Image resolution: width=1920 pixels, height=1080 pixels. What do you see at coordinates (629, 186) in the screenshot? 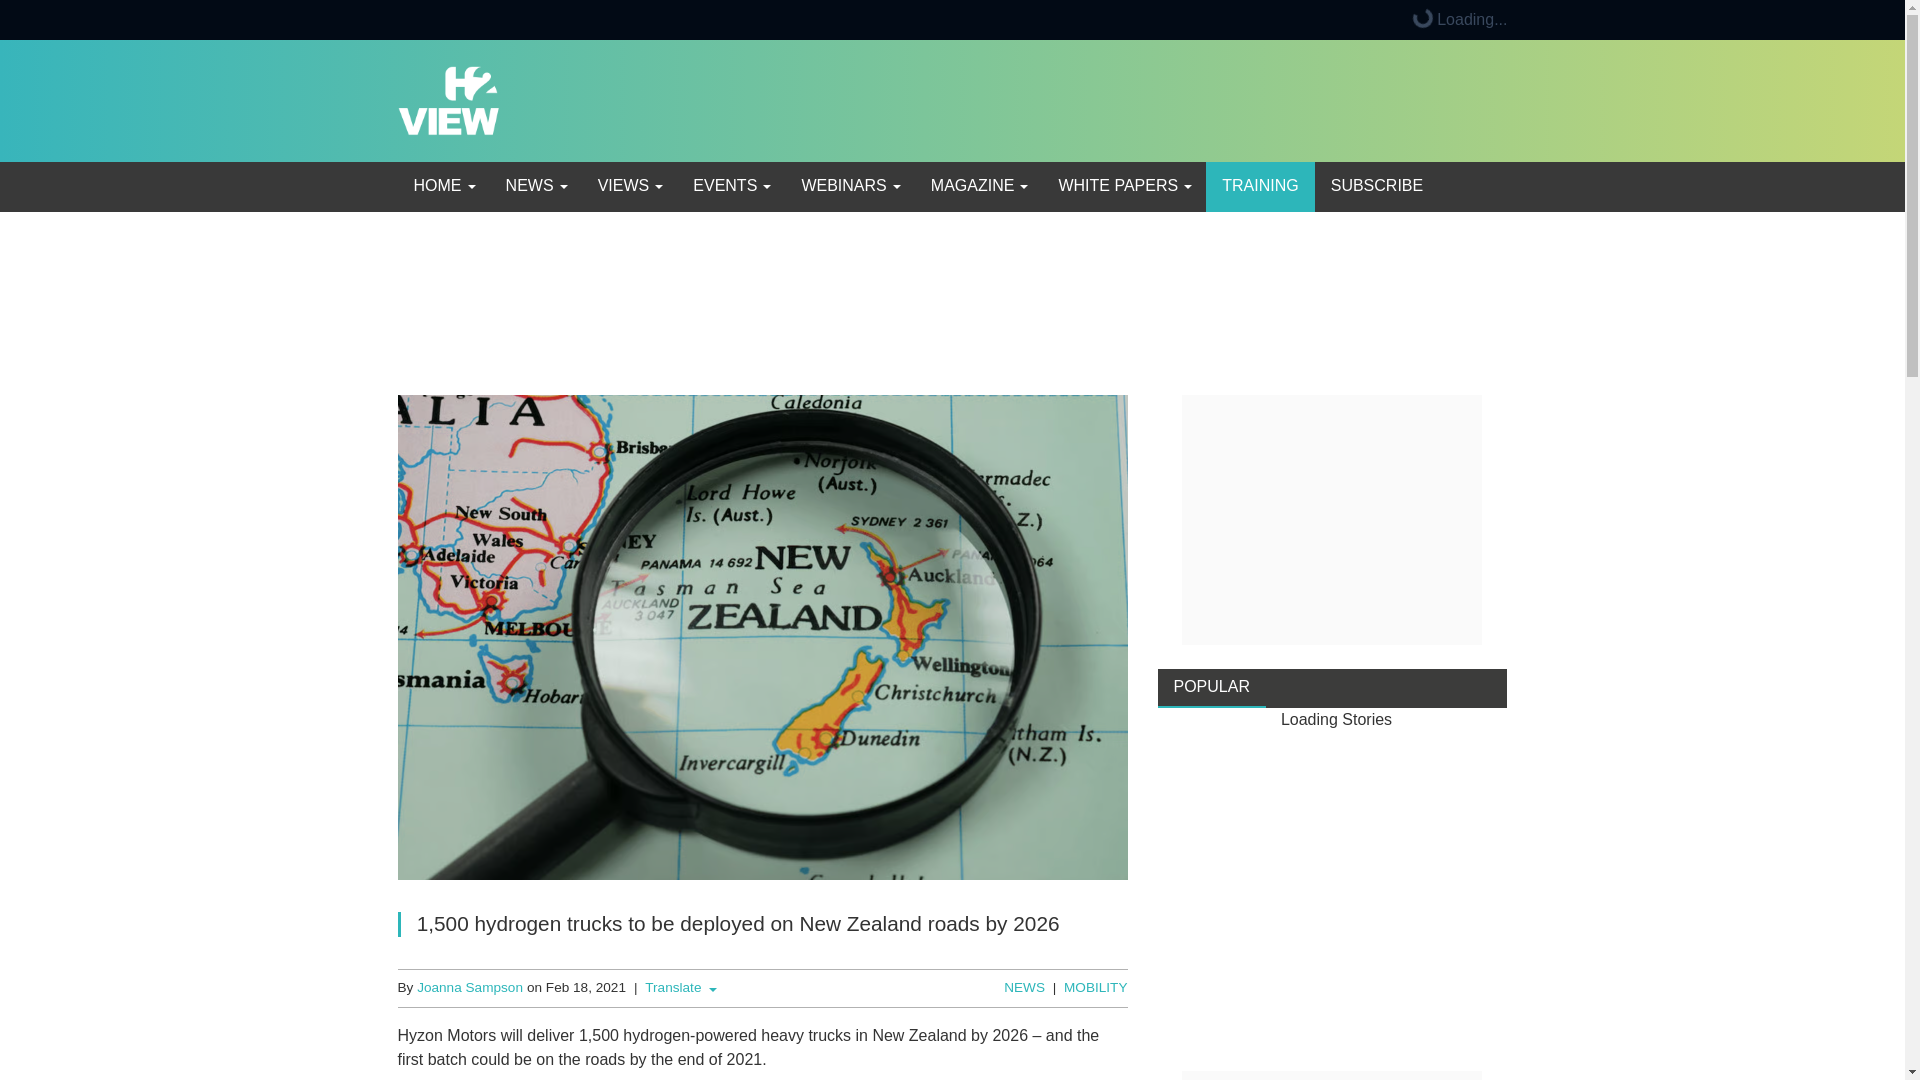
I see `VIEWS` at bounding box center [629, 186].